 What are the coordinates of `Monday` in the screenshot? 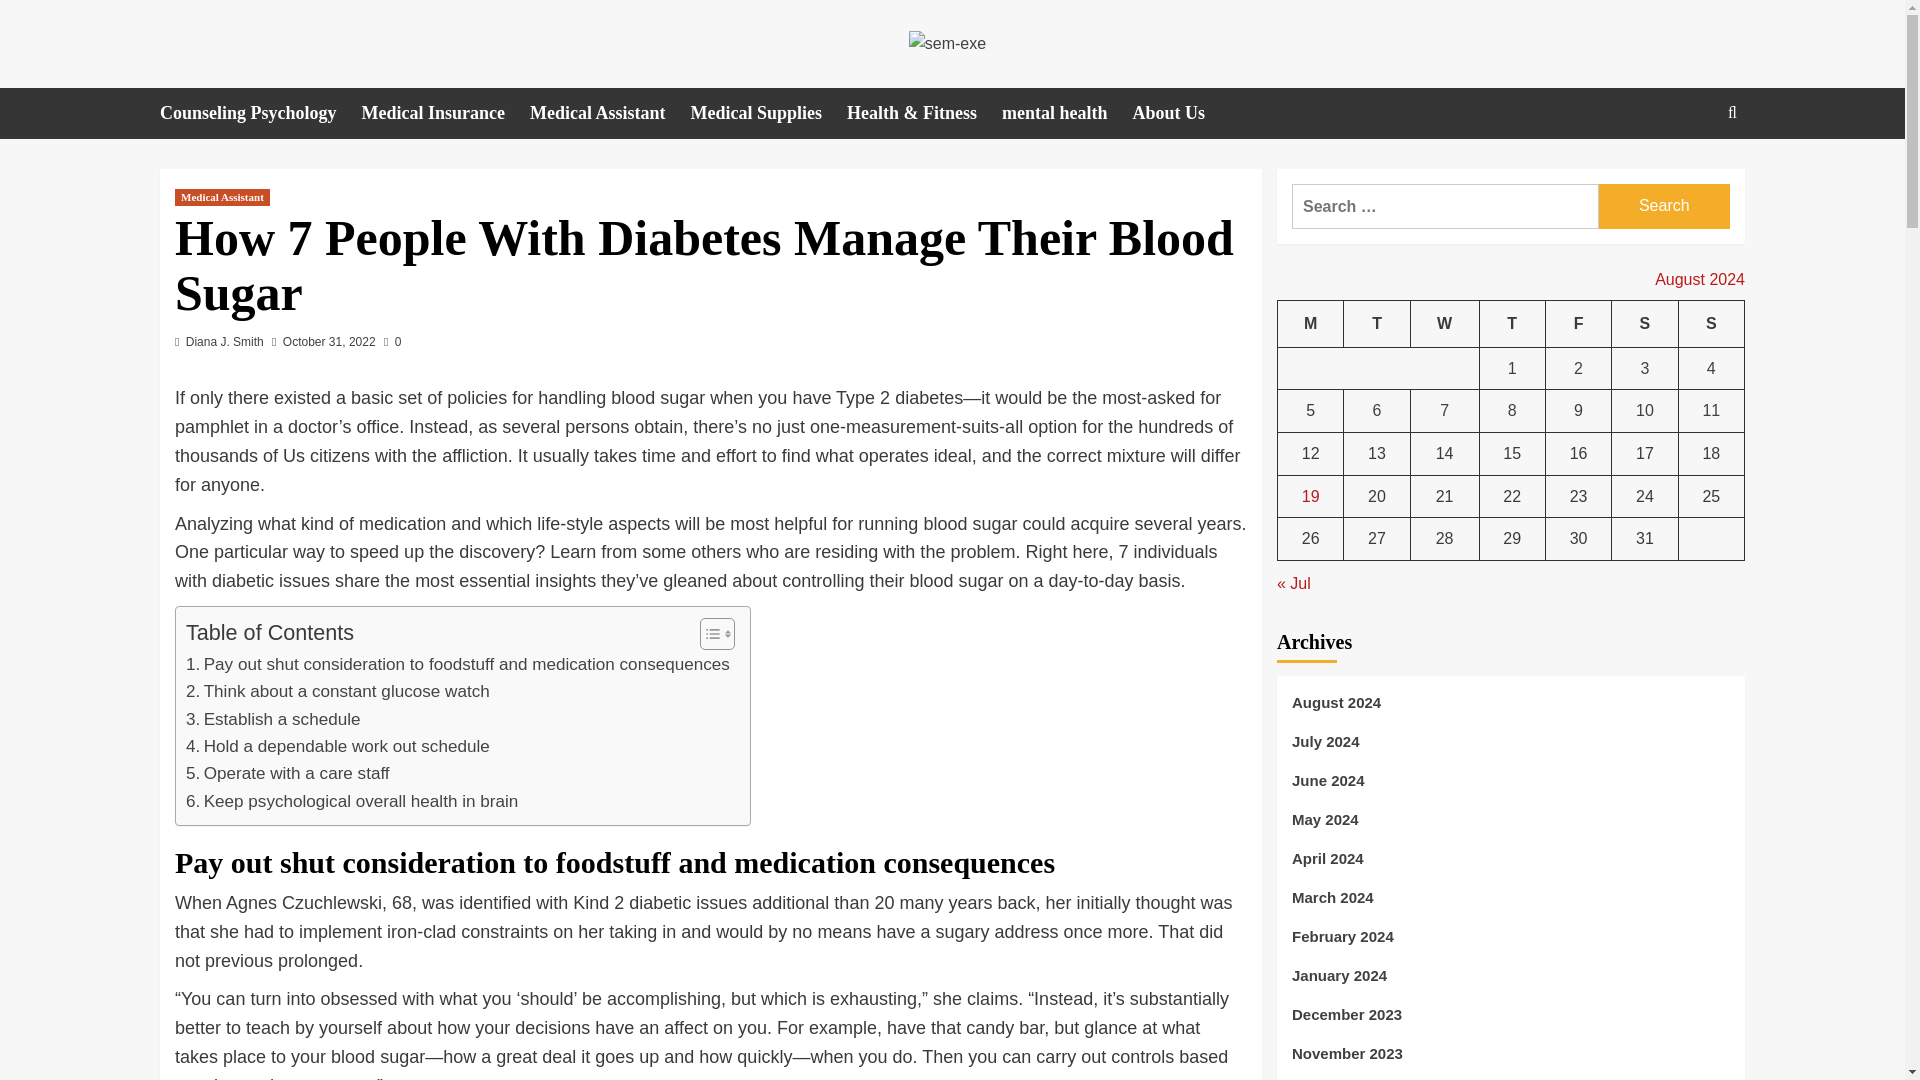 It's located at (1311, 324).